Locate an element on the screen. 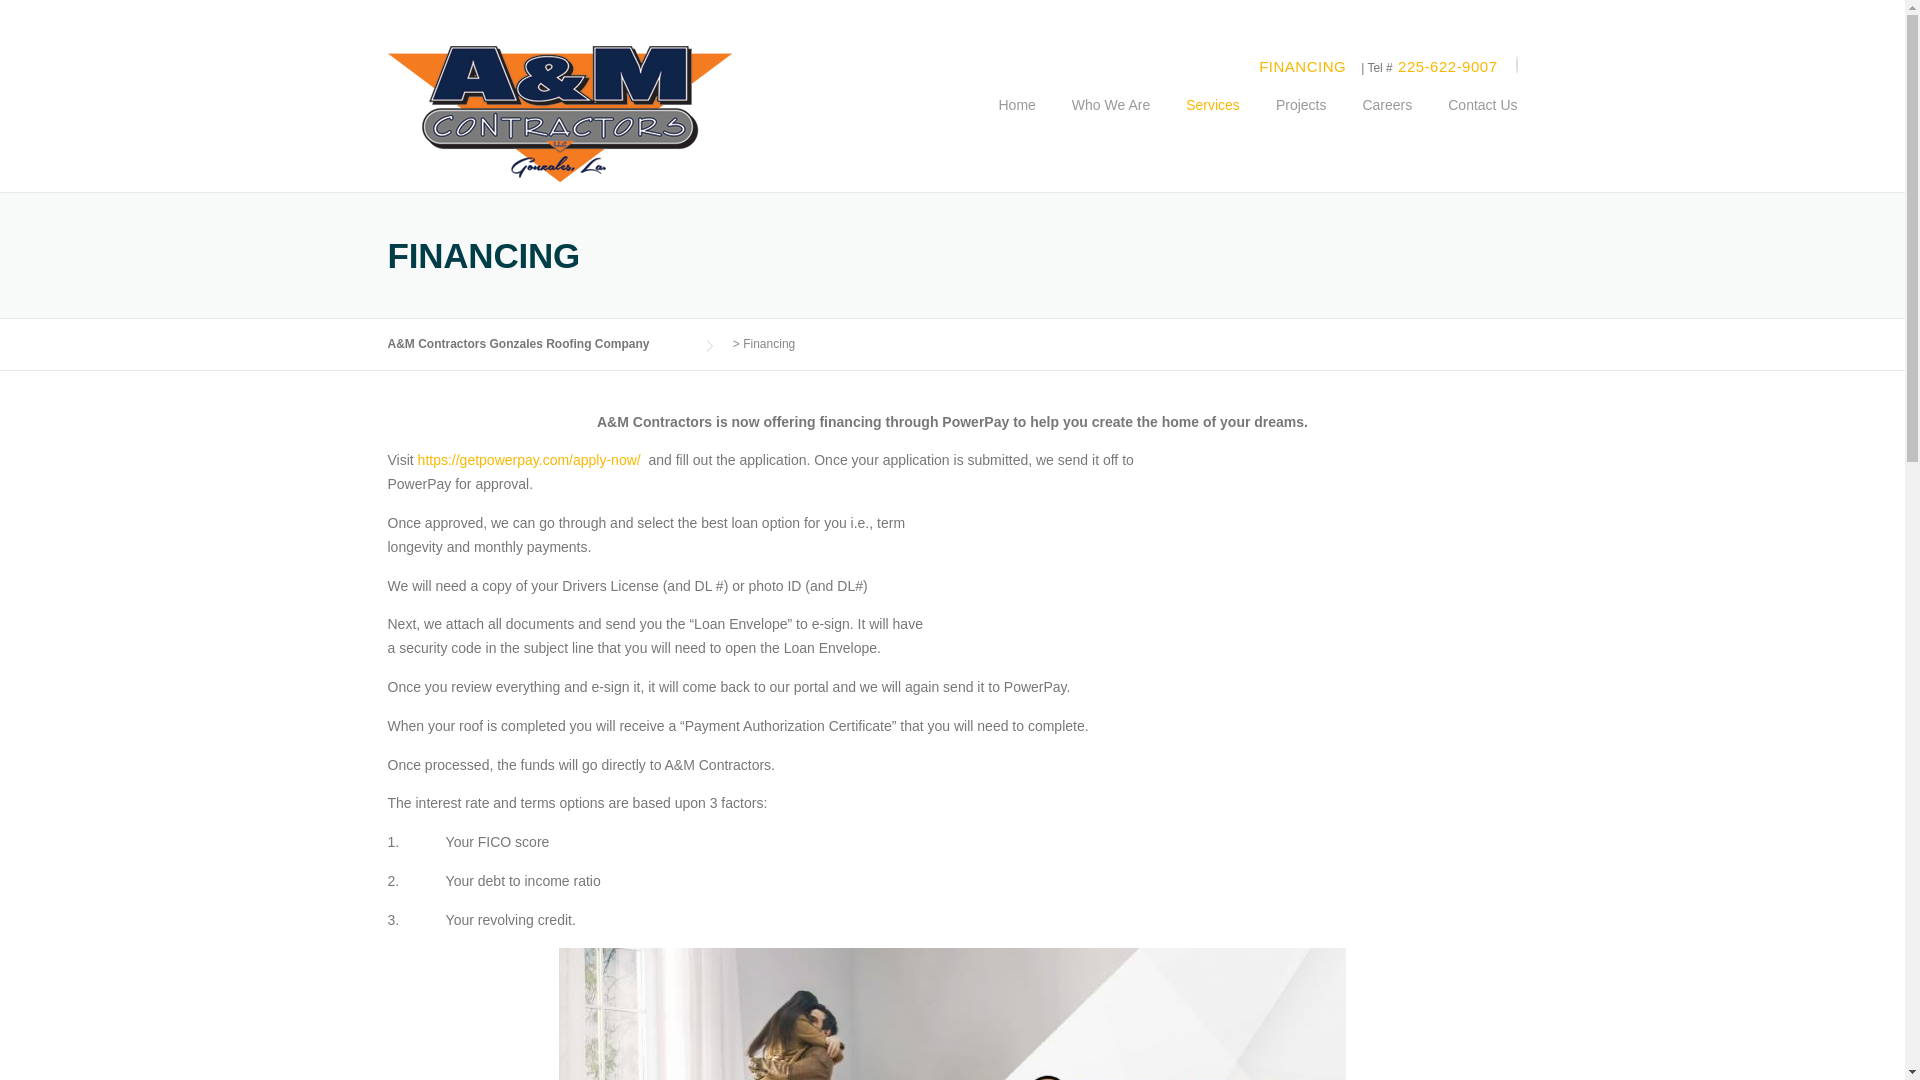  FINANCING is located at coordinates (1302, 66).